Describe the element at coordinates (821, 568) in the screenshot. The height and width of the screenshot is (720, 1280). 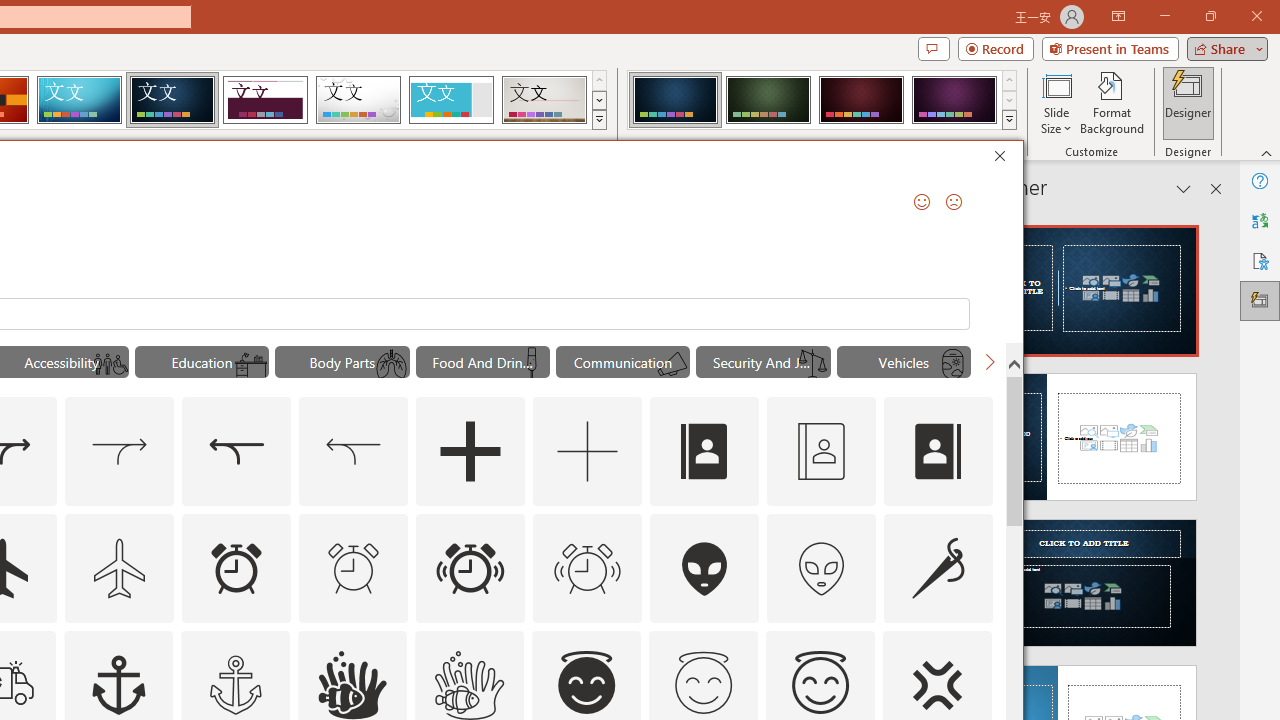
I see `AutomationID: Icons_AlienFace_M` at that location.